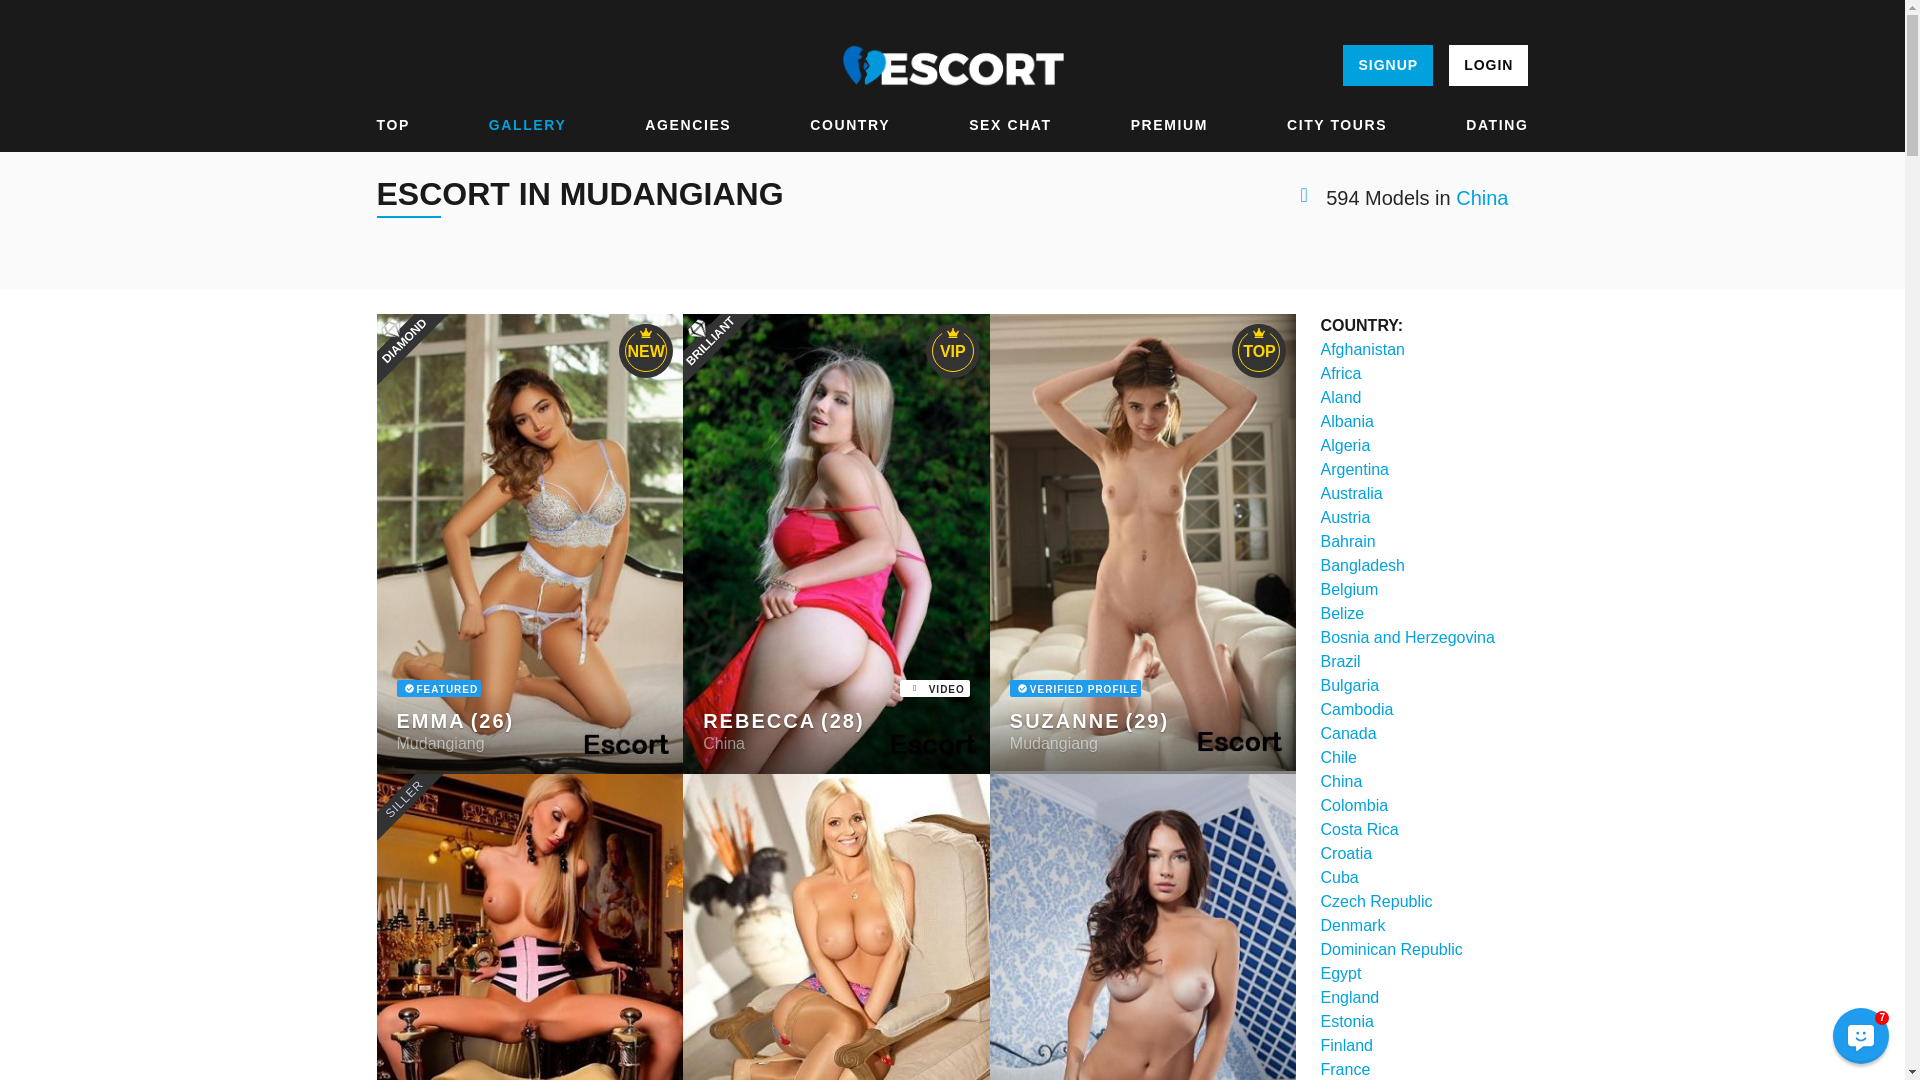 The width and height of the screenshot is (1920, 1080). What do you see at coordinates (1497, 125) in the screenshot?
I see `DATING` at bounding box center [1497, 125].